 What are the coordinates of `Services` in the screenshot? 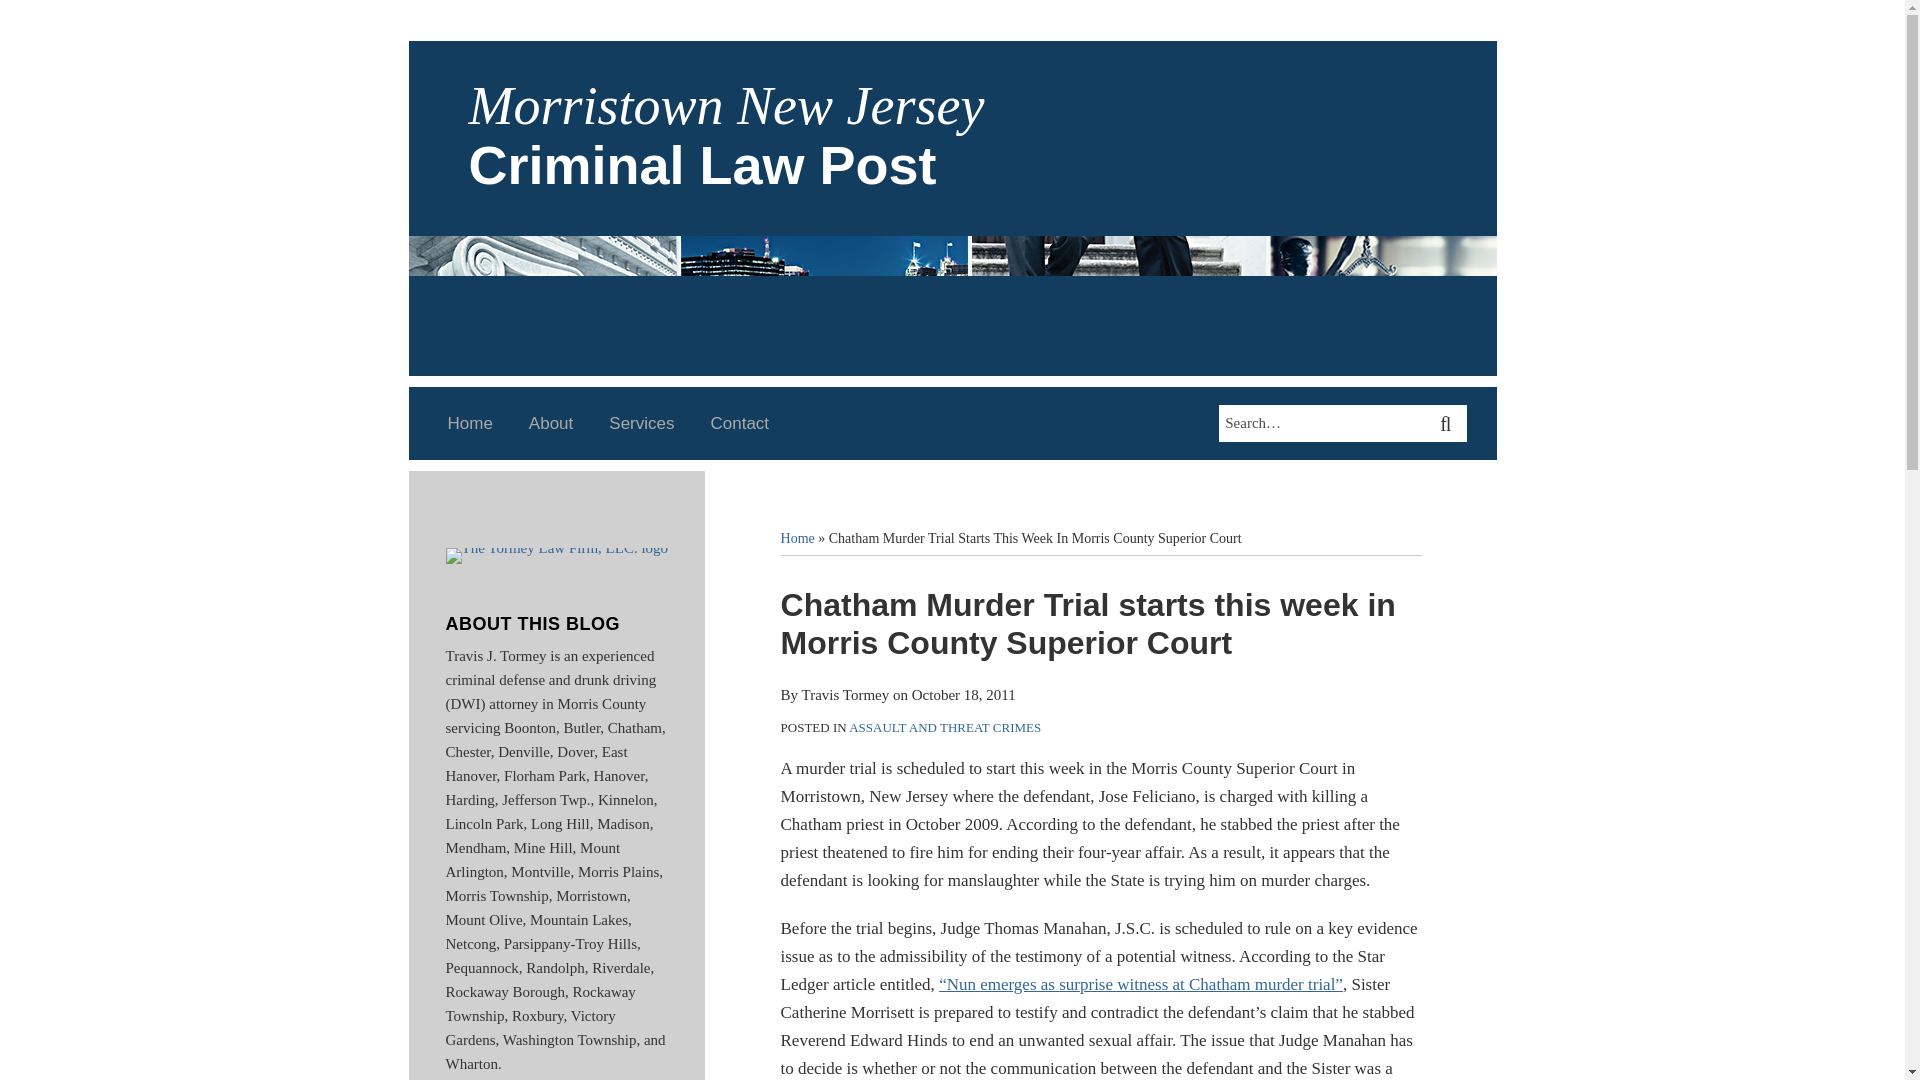 It's located at (640, 424).